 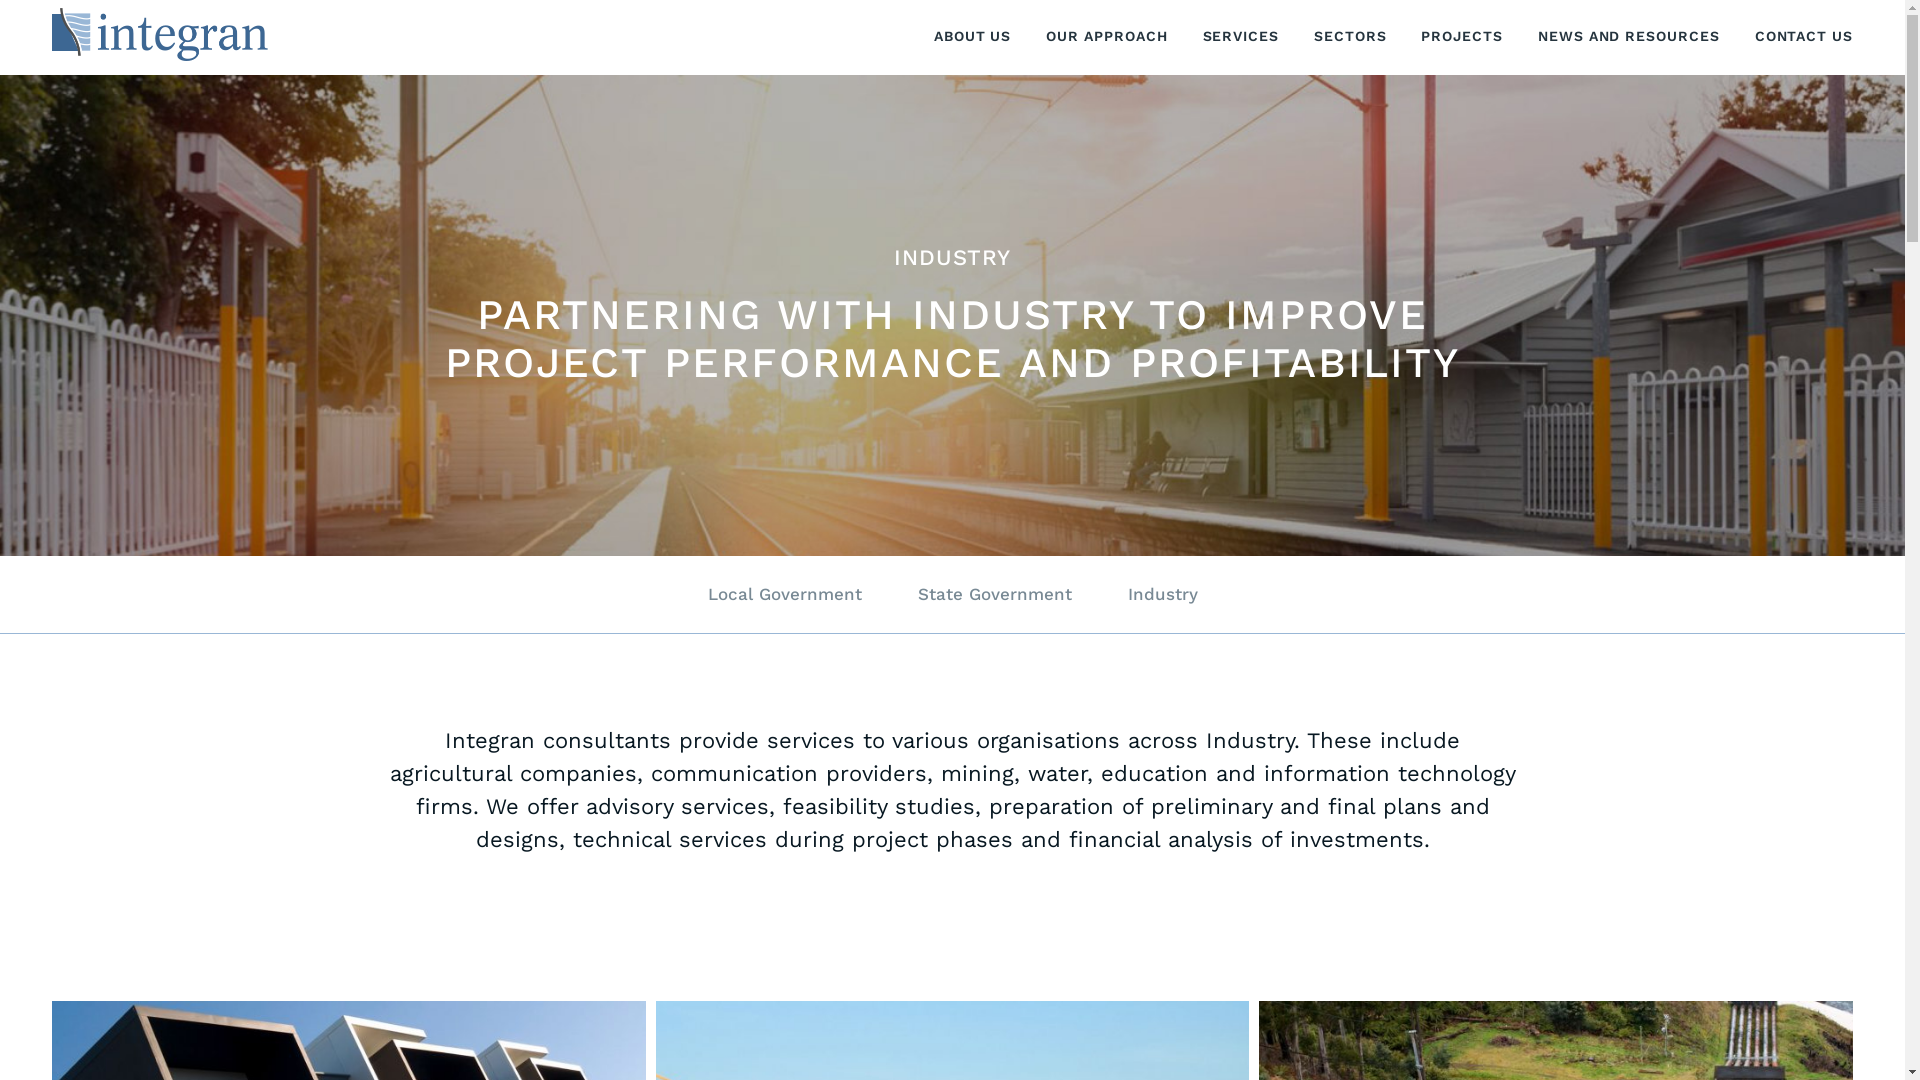 I want to click on OUR APPROACH, so click(x=1106, y=36).